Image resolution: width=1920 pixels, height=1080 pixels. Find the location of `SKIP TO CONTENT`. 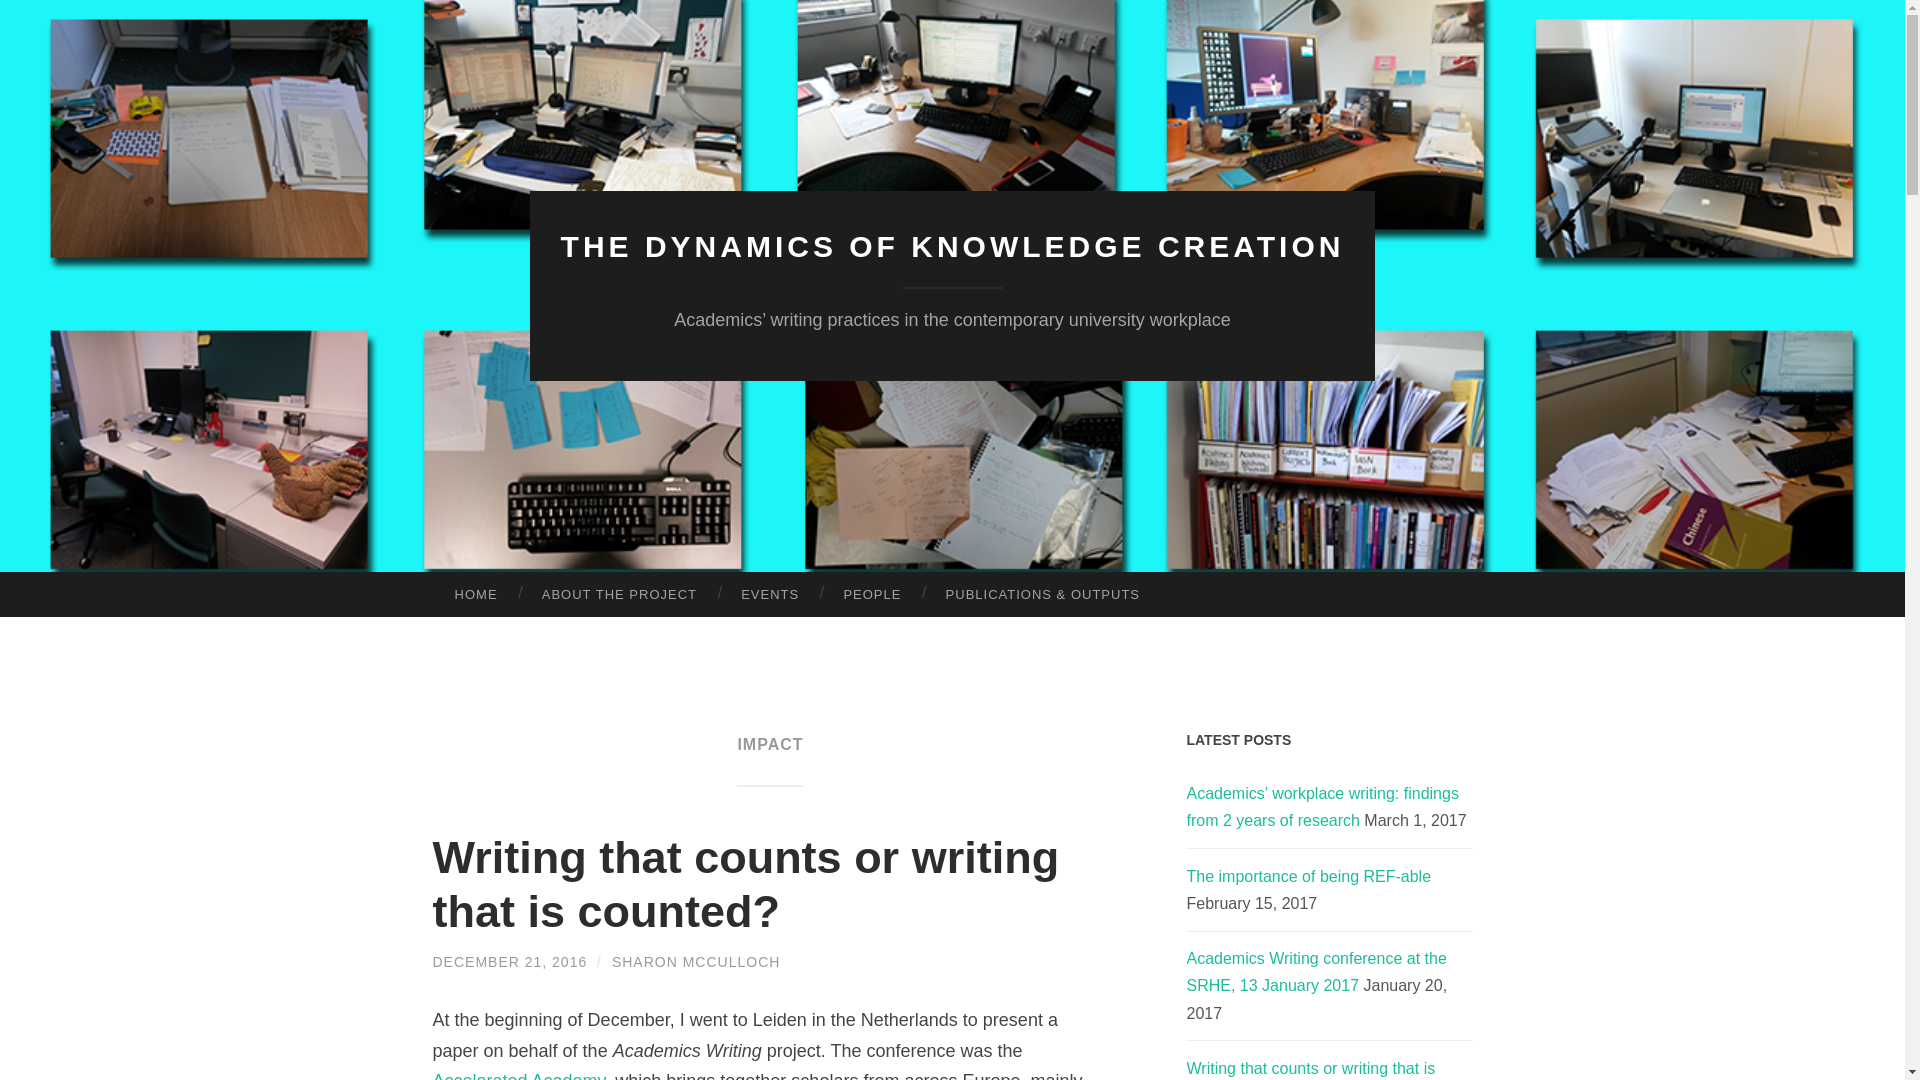

SKIP TO CONTENT is located at coordinates (21, 587).